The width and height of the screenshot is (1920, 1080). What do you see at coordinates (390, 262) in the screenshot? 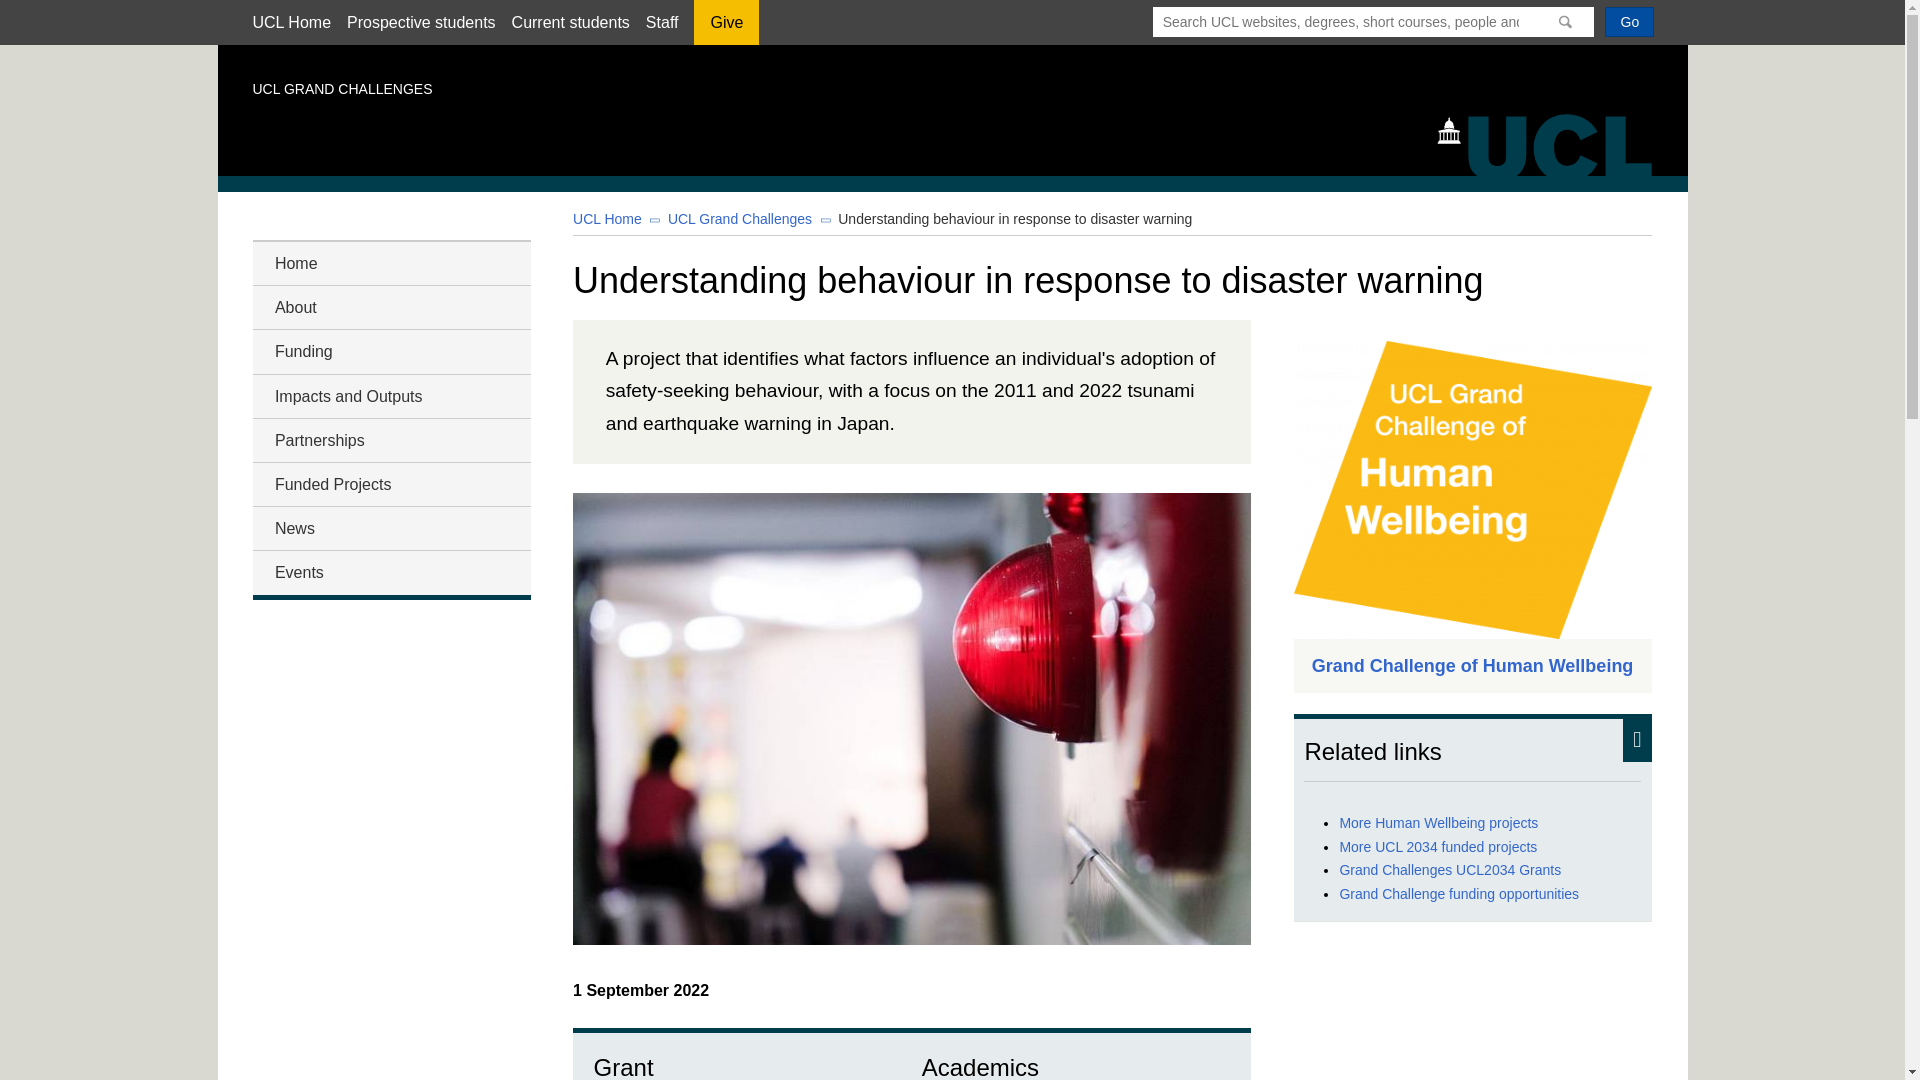
I see `Home` at bounding box center [390, 262].